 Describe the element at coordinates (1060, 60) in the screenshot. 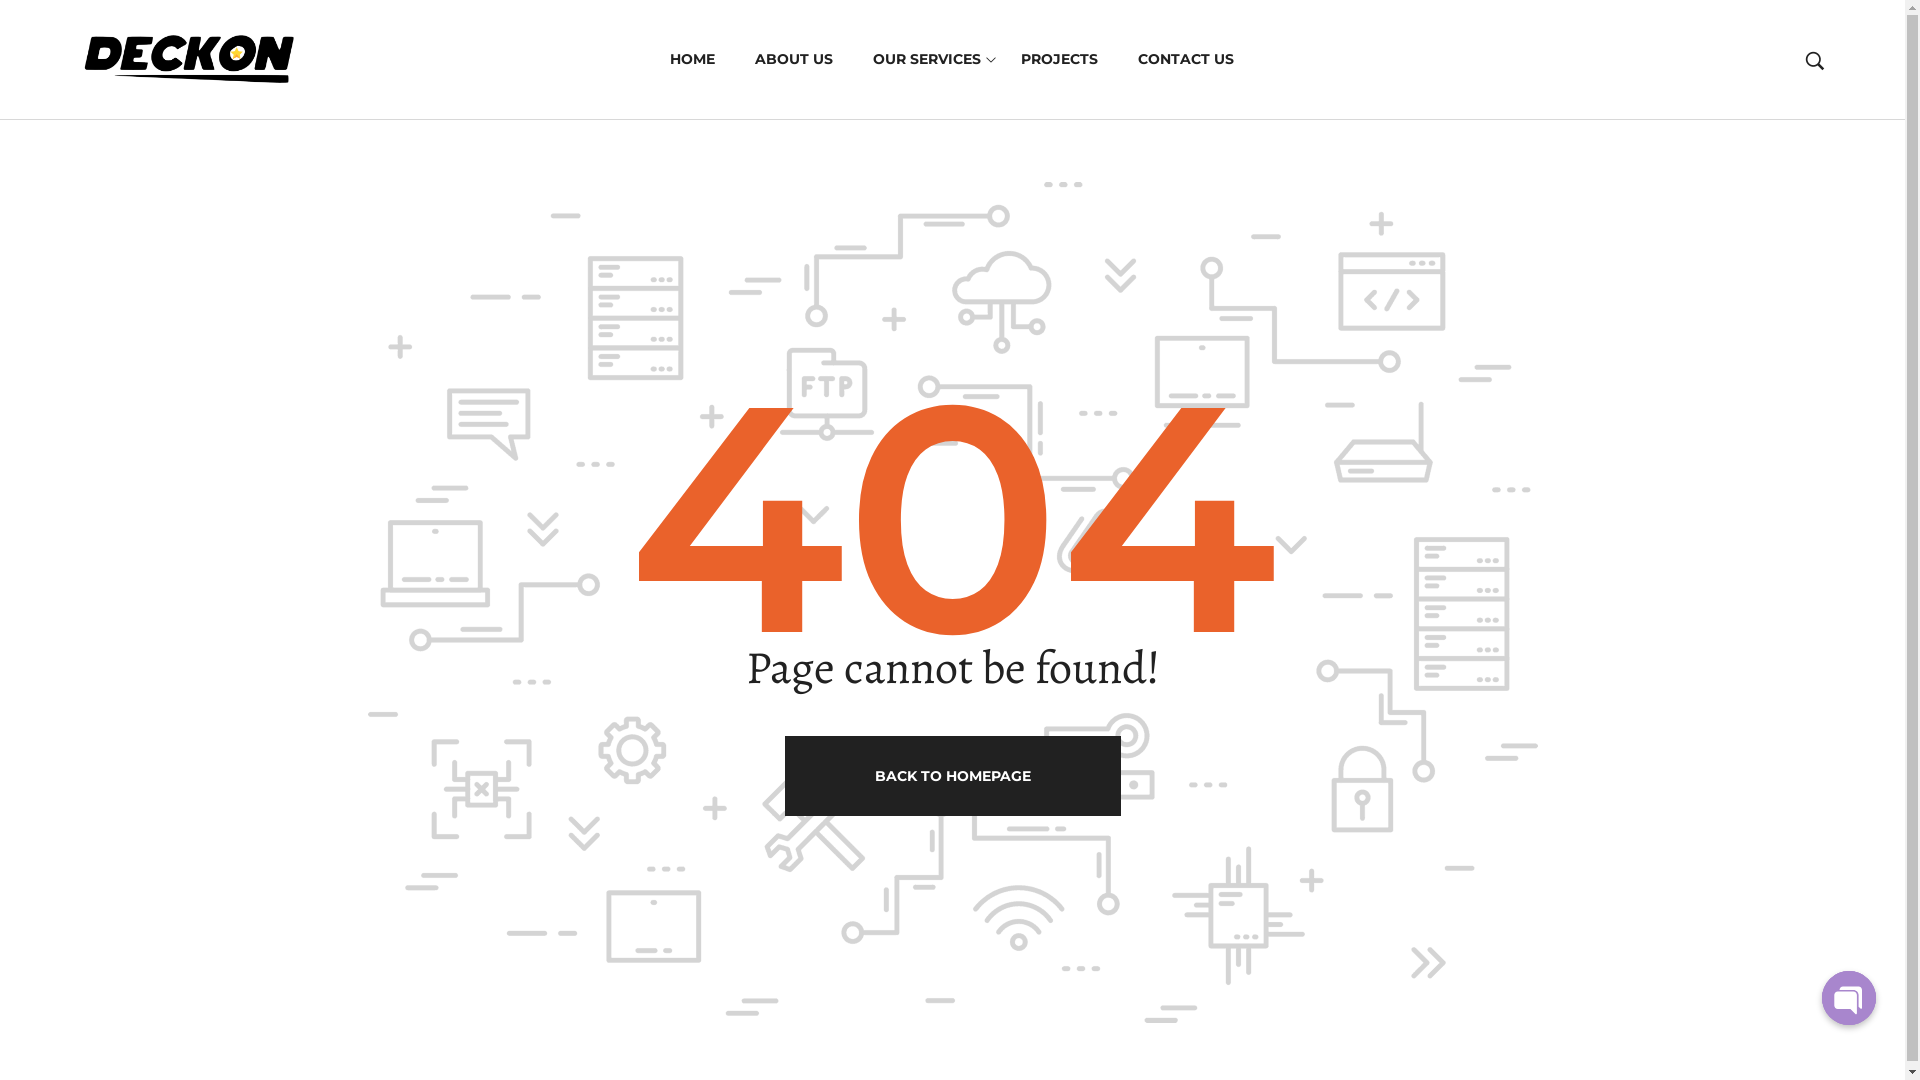

I see `PROJECTS` at that location.